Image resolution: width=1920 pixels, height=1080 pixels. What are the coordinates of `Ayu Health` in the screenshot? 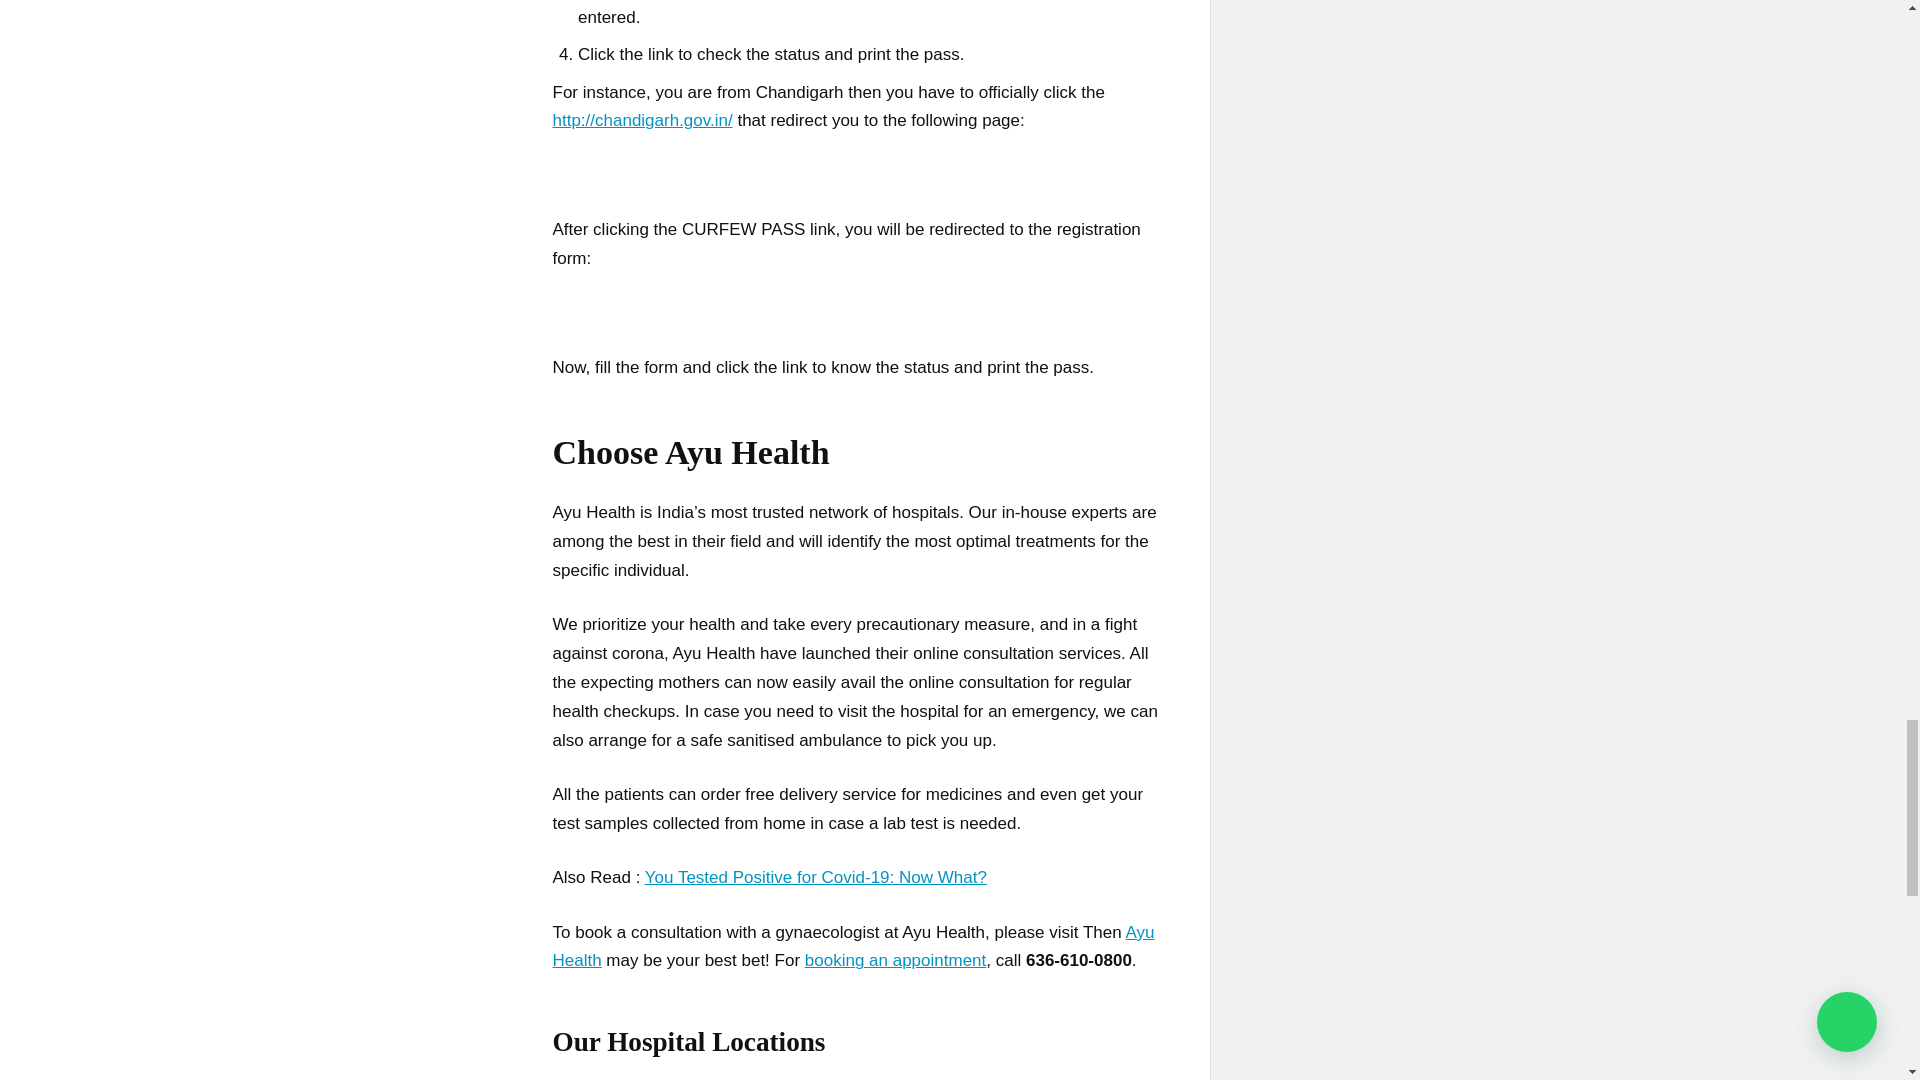 It's located at (852, 946).